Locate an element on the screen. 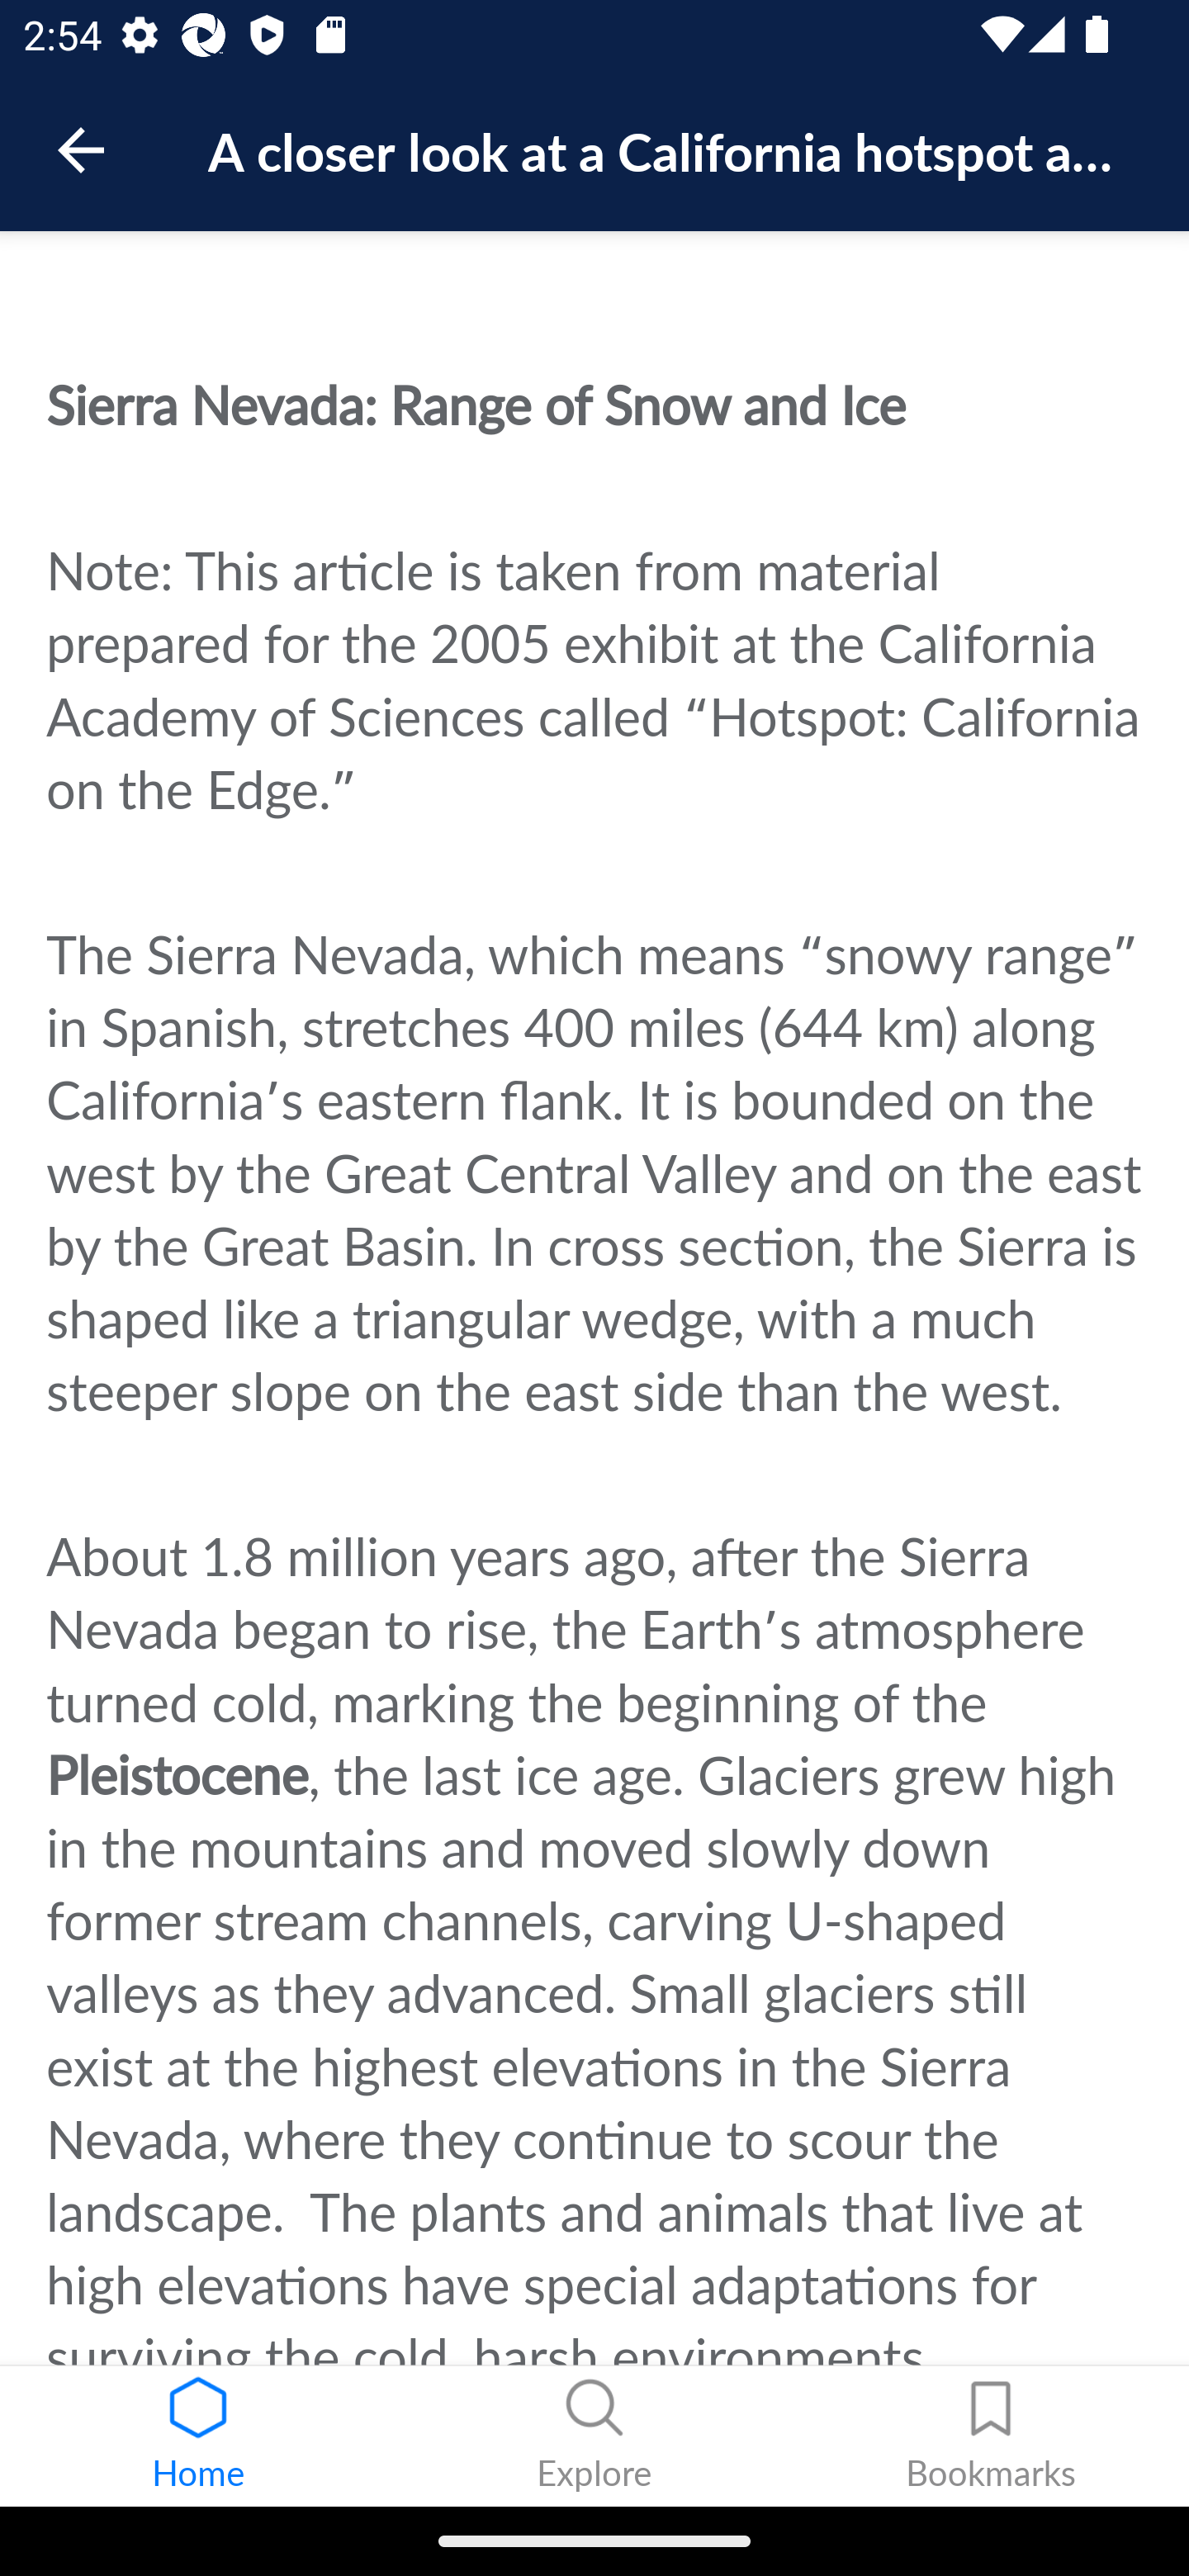 Image resolution: width=1189 pixels, height=2576 pixels. Home is located at coordinates (198, 2436).